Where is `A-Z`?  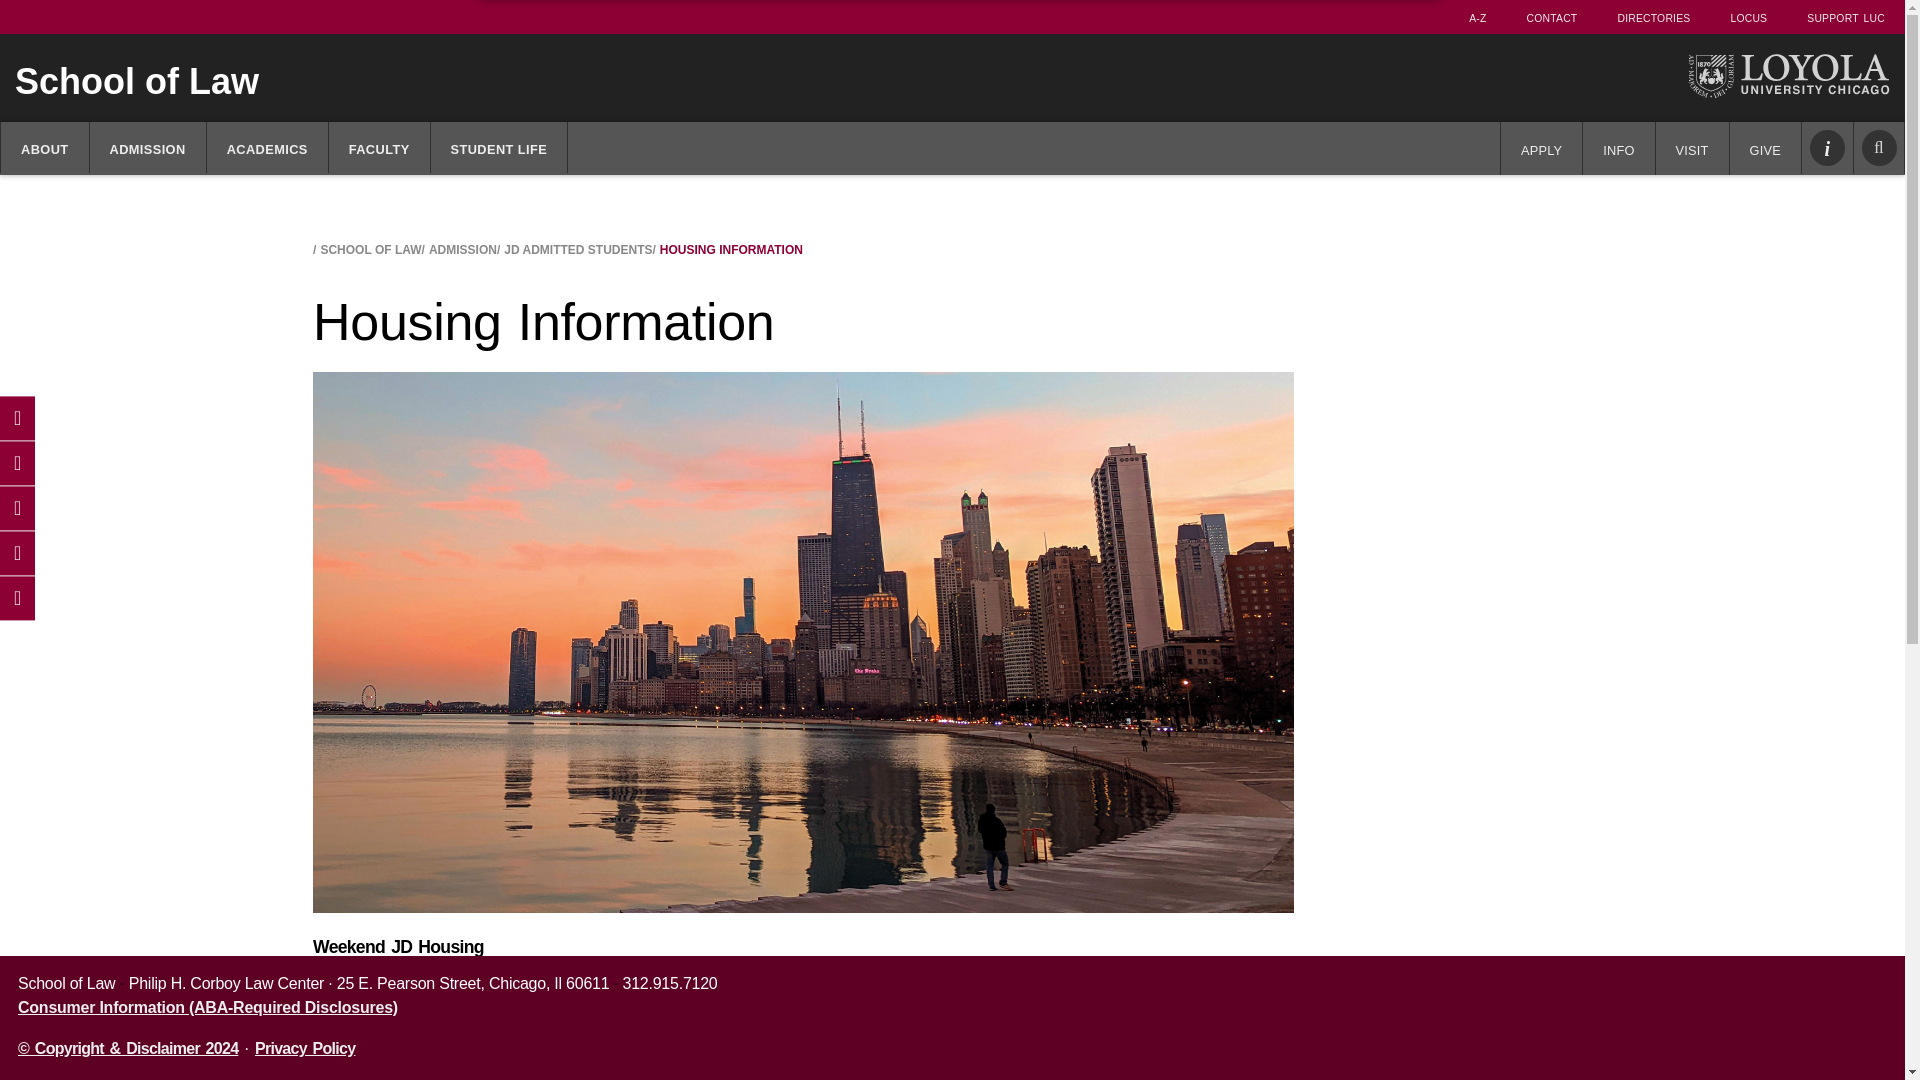 A-Z is located at coordinates (1477, 16).